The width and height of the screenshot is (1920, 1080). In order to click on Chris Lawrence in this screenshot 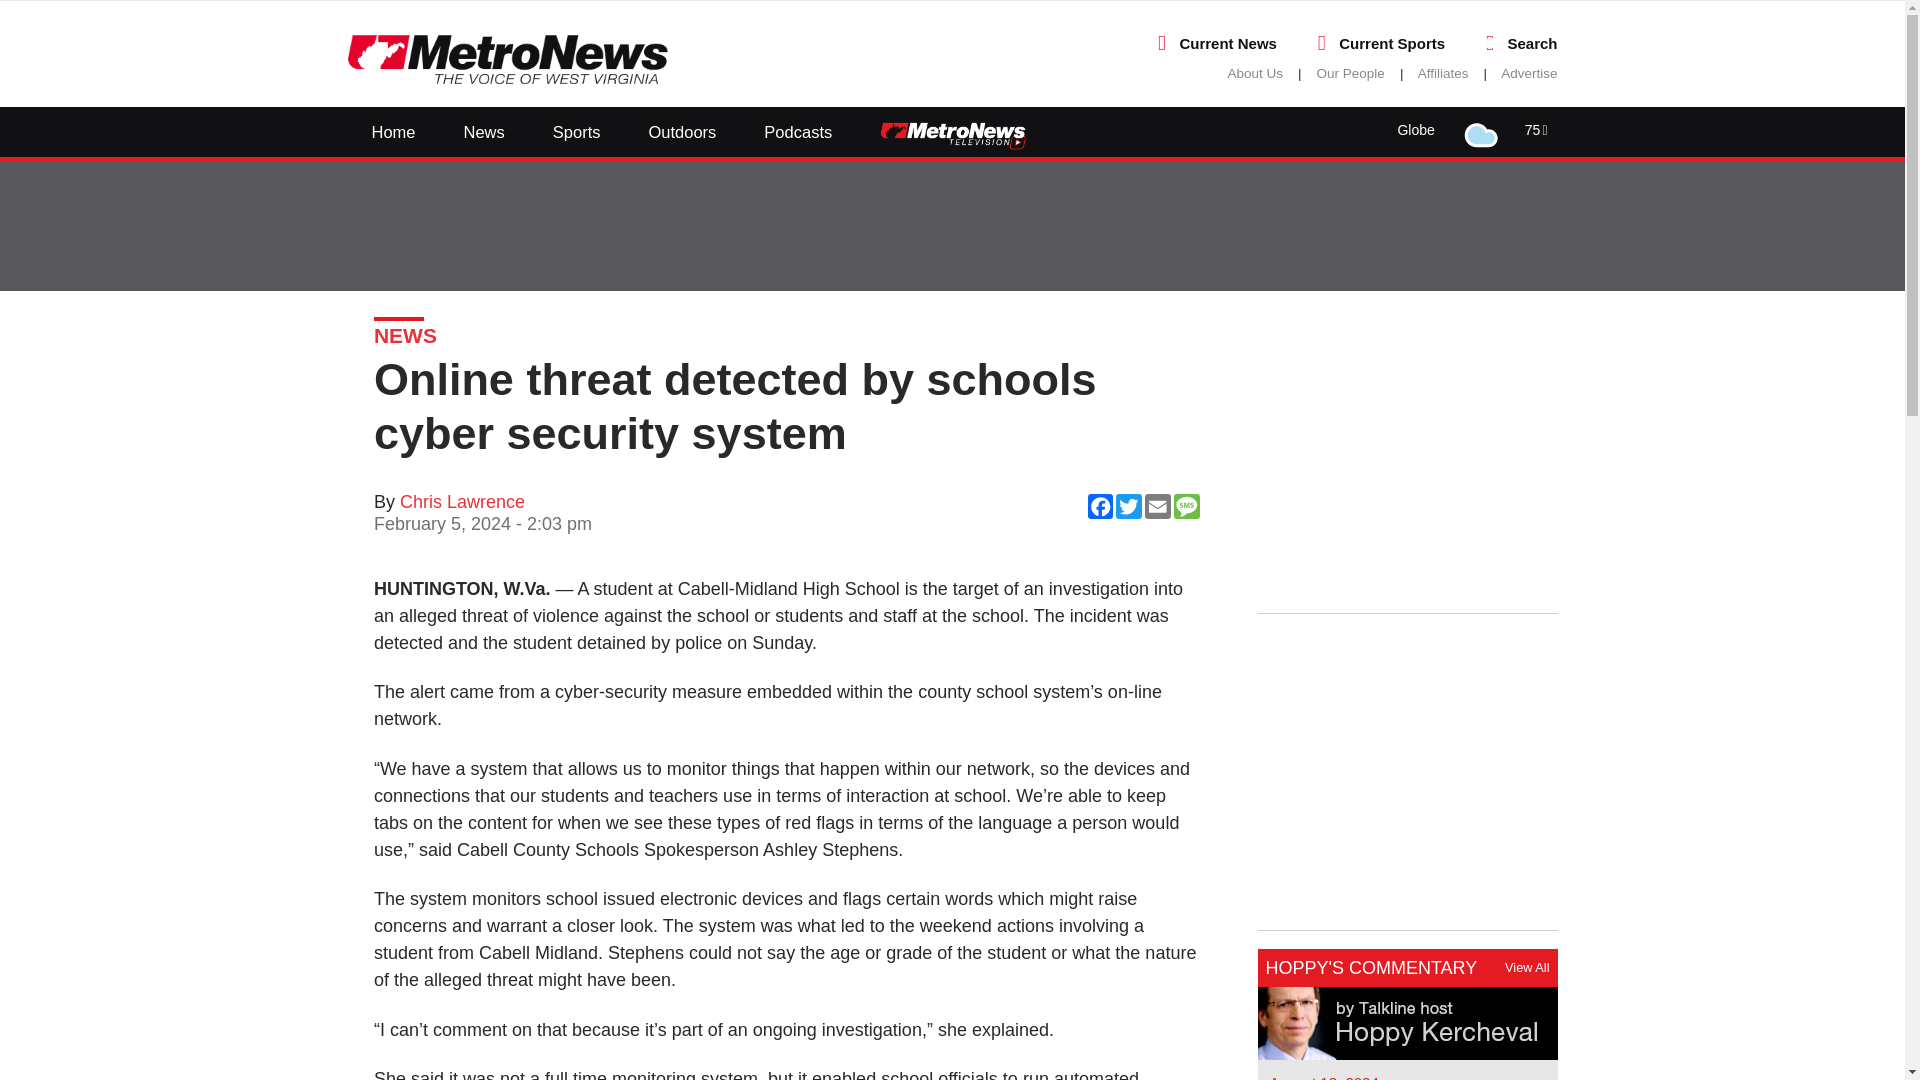, I will do `click(462, 502)`.